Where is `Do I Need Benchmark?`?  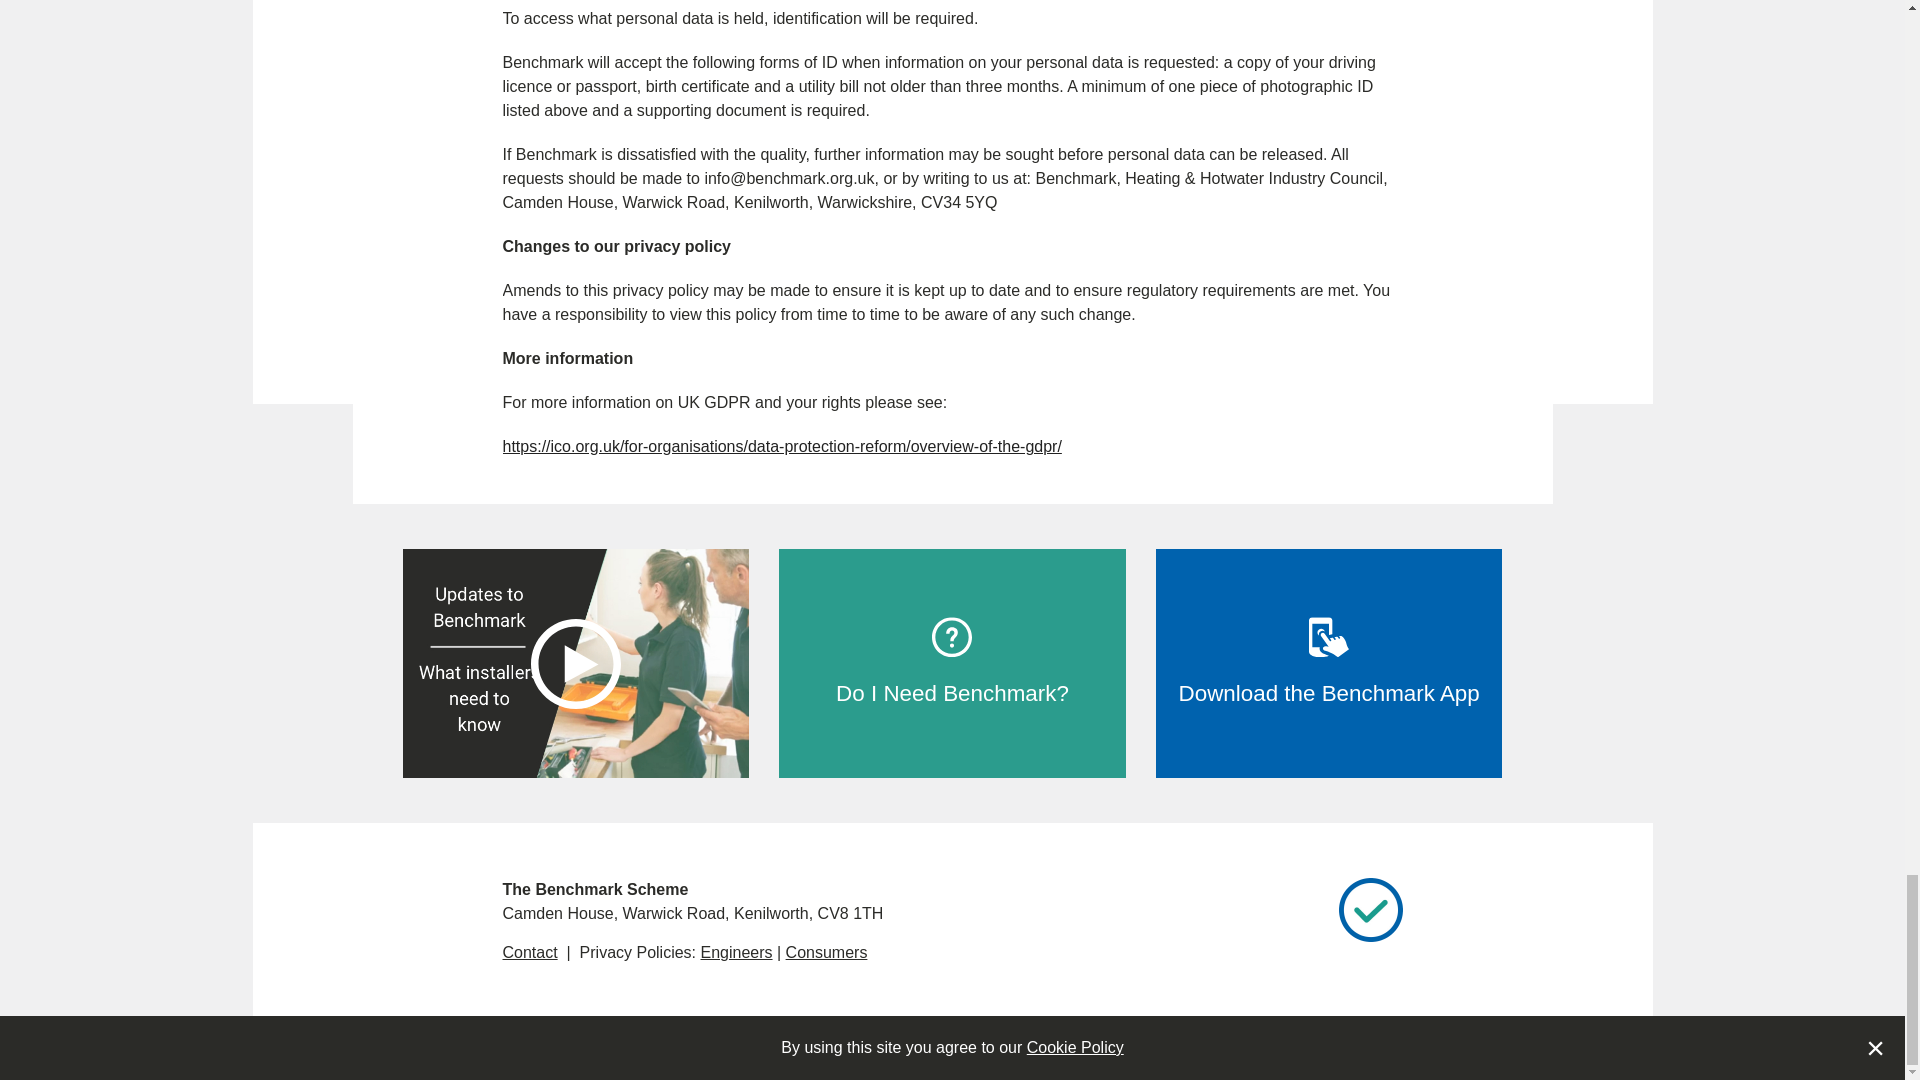 Do I Need Benchmark? is located at coordinates (952, 662).